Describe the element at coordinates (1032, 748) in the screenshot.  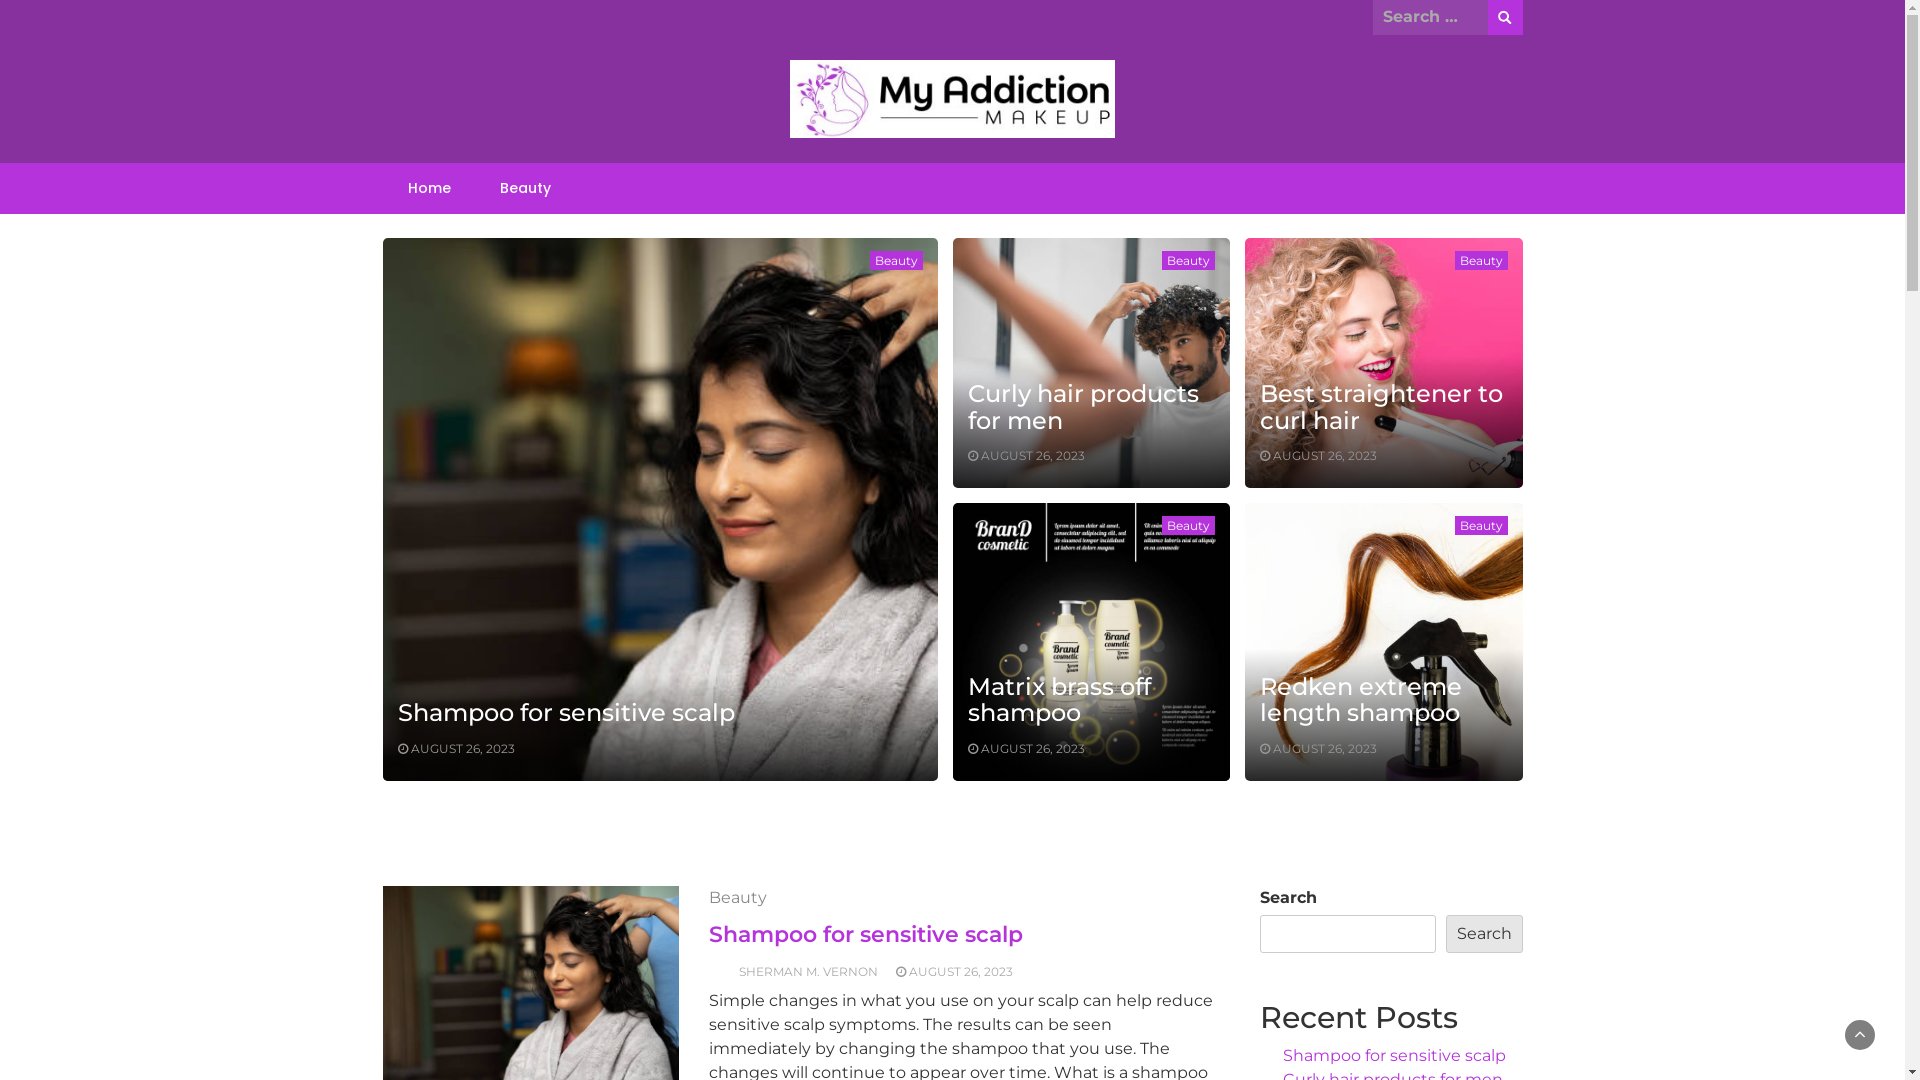
I see `AUGUST 26, 2023` at that location.